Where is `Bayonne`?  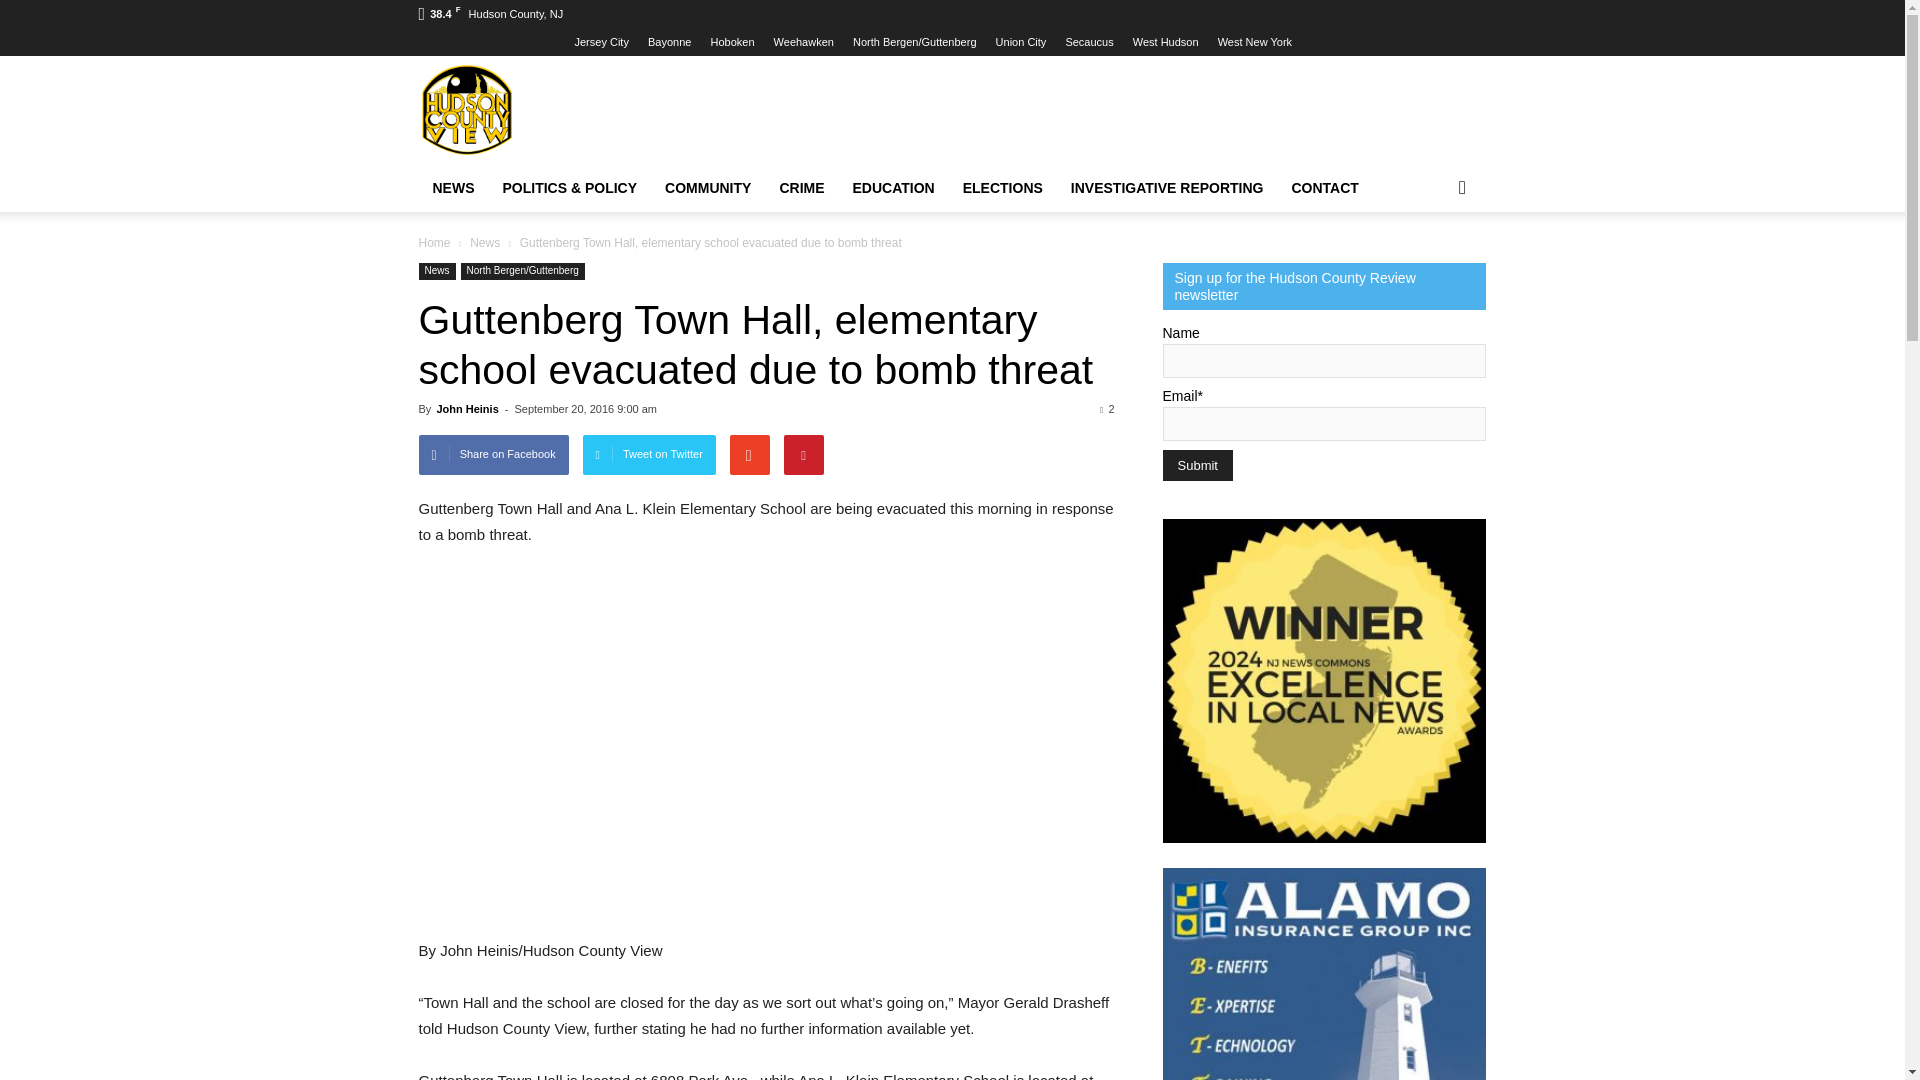
Bayonne is located at coordinates (670, 41).